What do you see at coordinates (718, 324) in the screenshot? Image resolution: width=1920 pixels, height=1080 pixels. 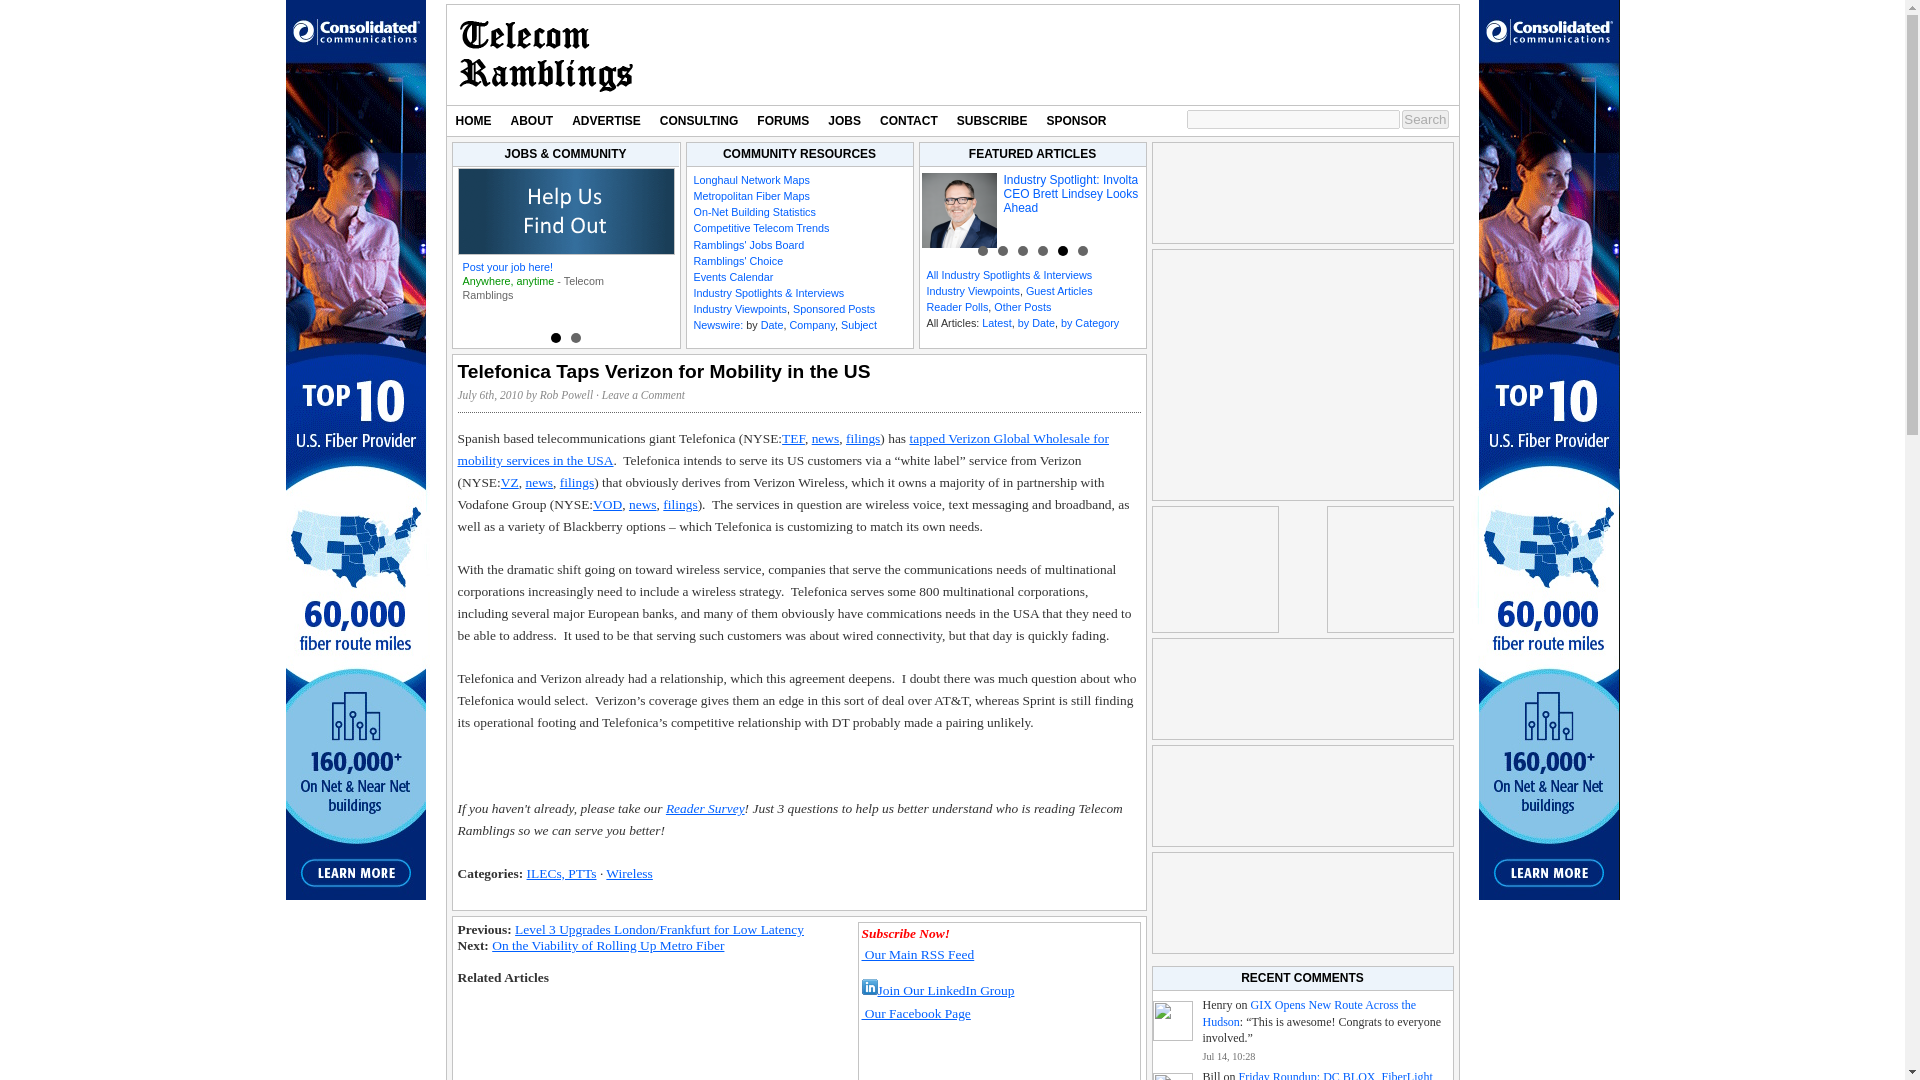 I see `Newswire:` at bounding box center [718, 324].